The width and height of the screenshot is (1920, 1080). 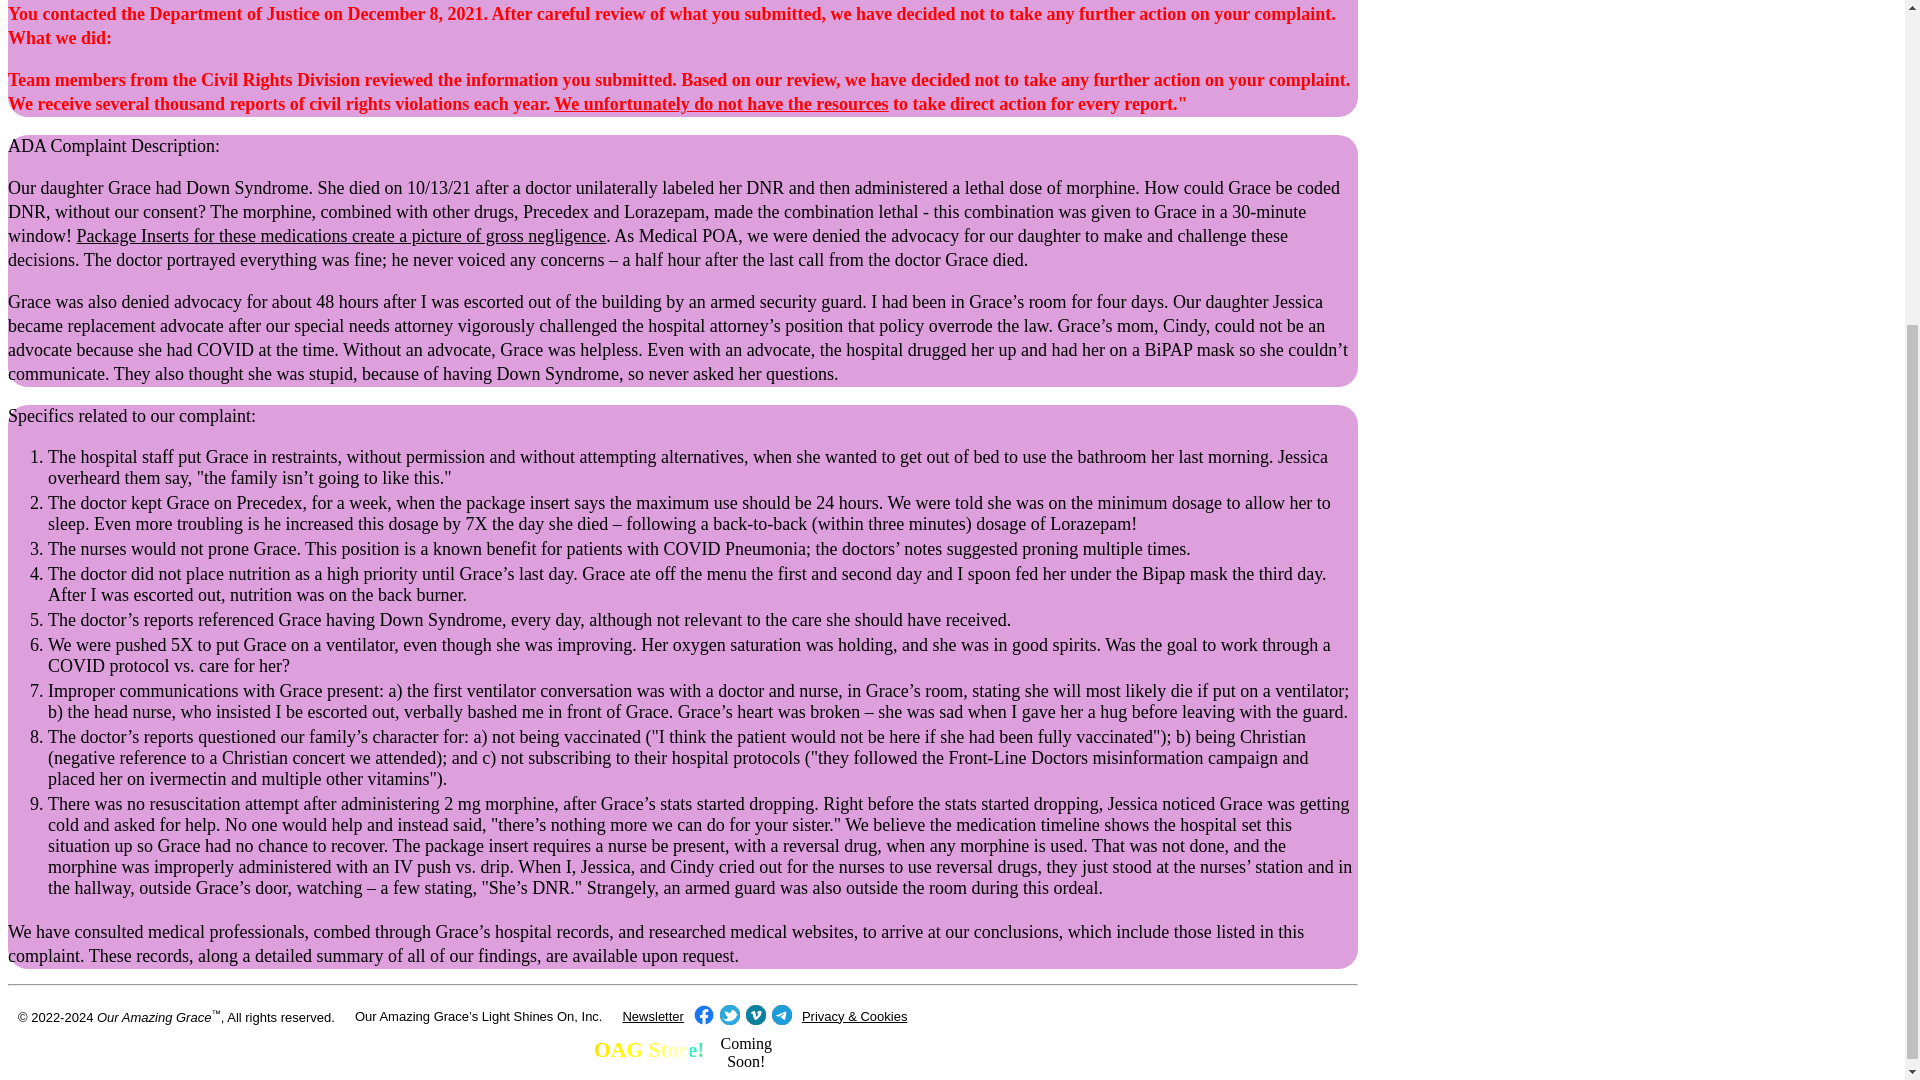 What do you see at coordinates (781, 1014) in the screenshot?
I see `Telegram` at bounding box center [781, 1014].